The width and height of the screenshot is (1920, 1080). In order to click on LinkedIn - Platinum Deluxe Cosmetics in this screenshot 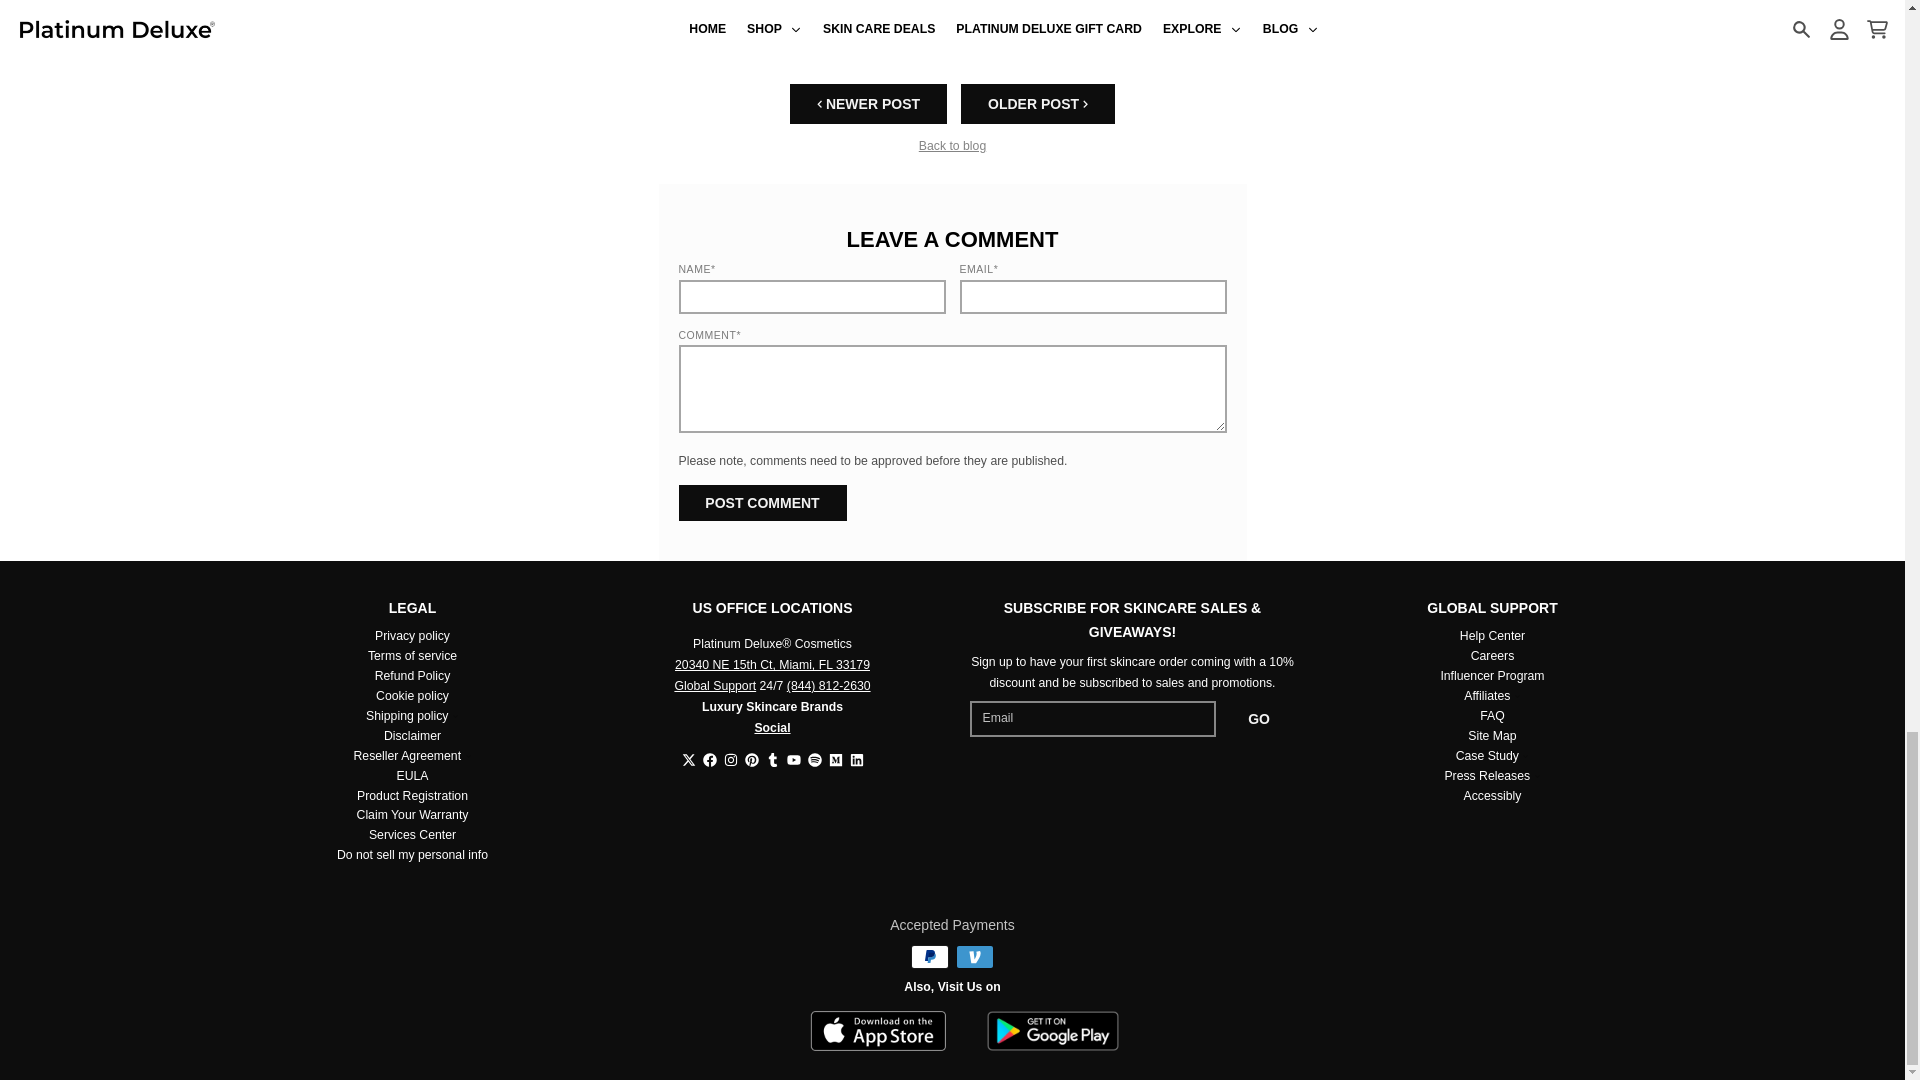, I will do `click(857, 759)`.